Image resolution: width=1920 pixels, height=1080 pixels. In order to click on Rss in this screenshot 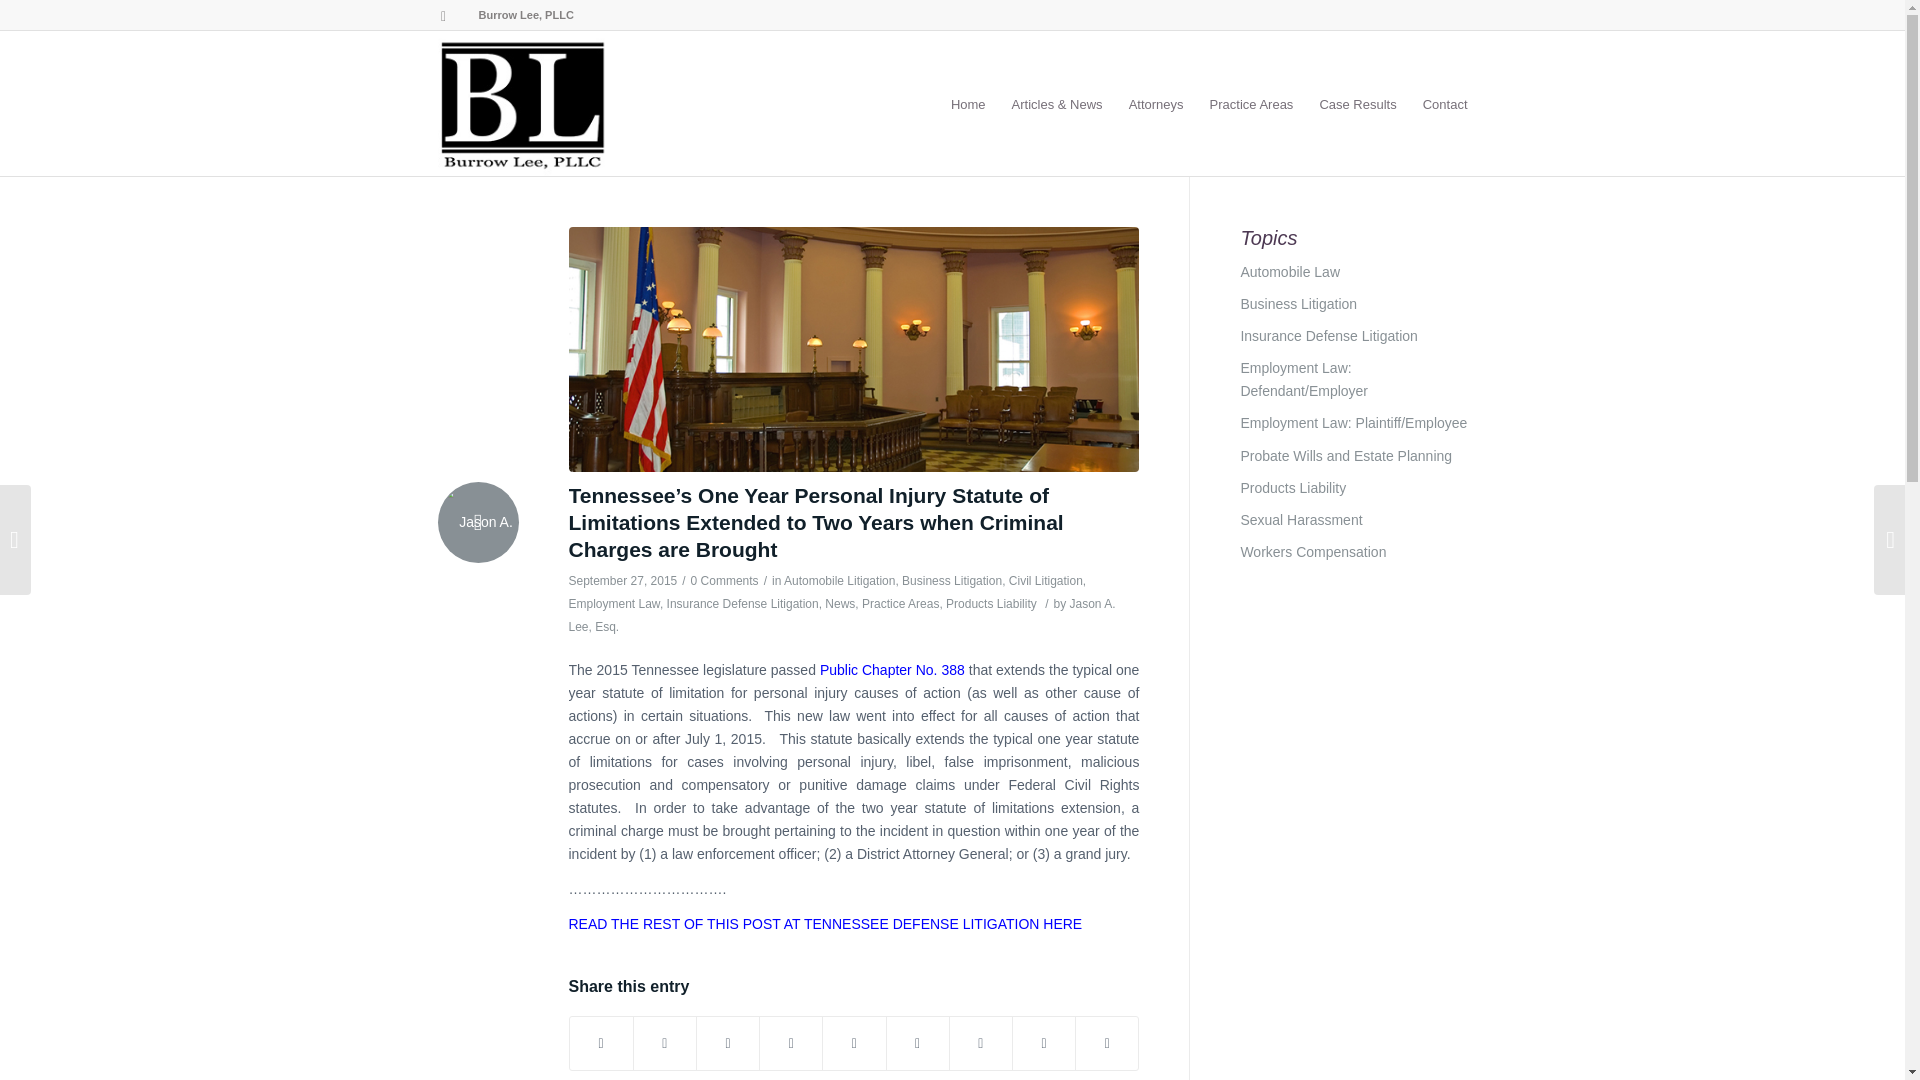, I will do `click(443, 15)`.